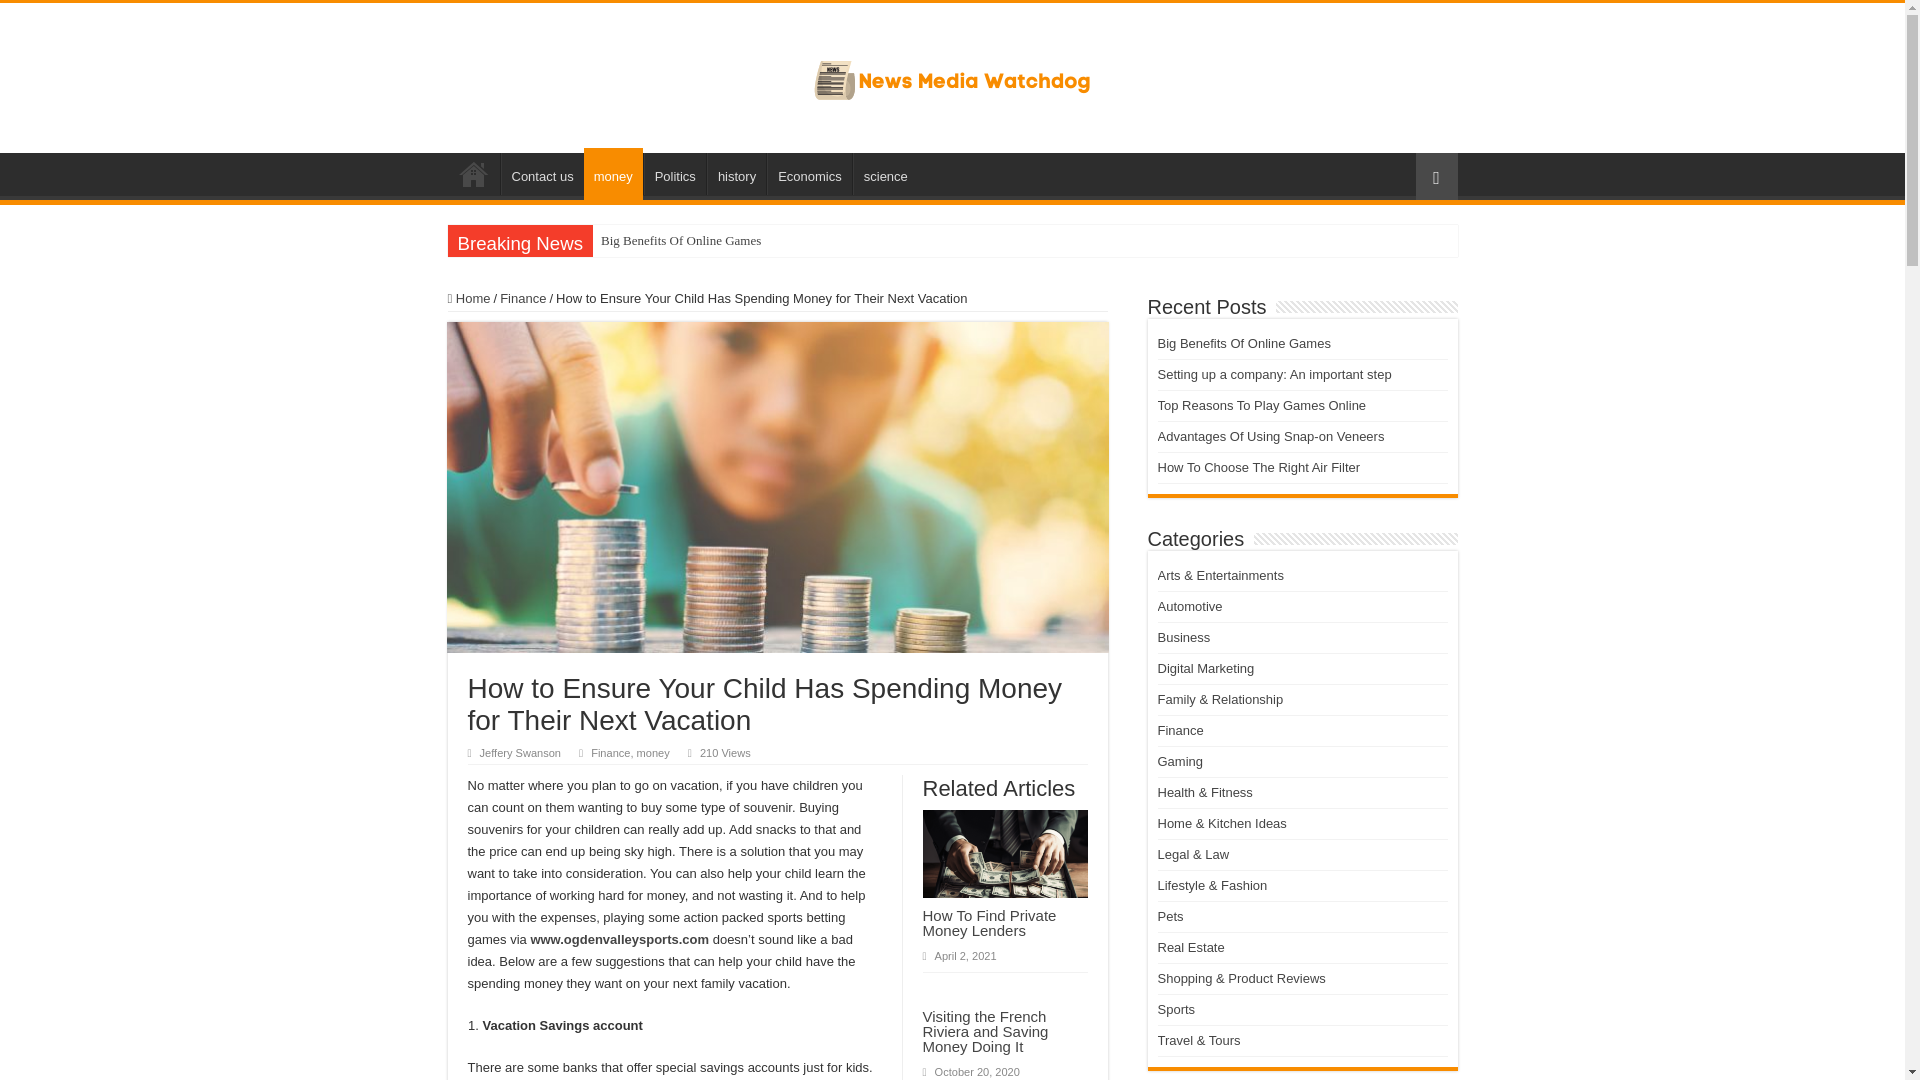 This screenshot has width=1920, height=1080. Describe the element at coordinates (674, 174) in the screenshot. I see `Politics` at that location.